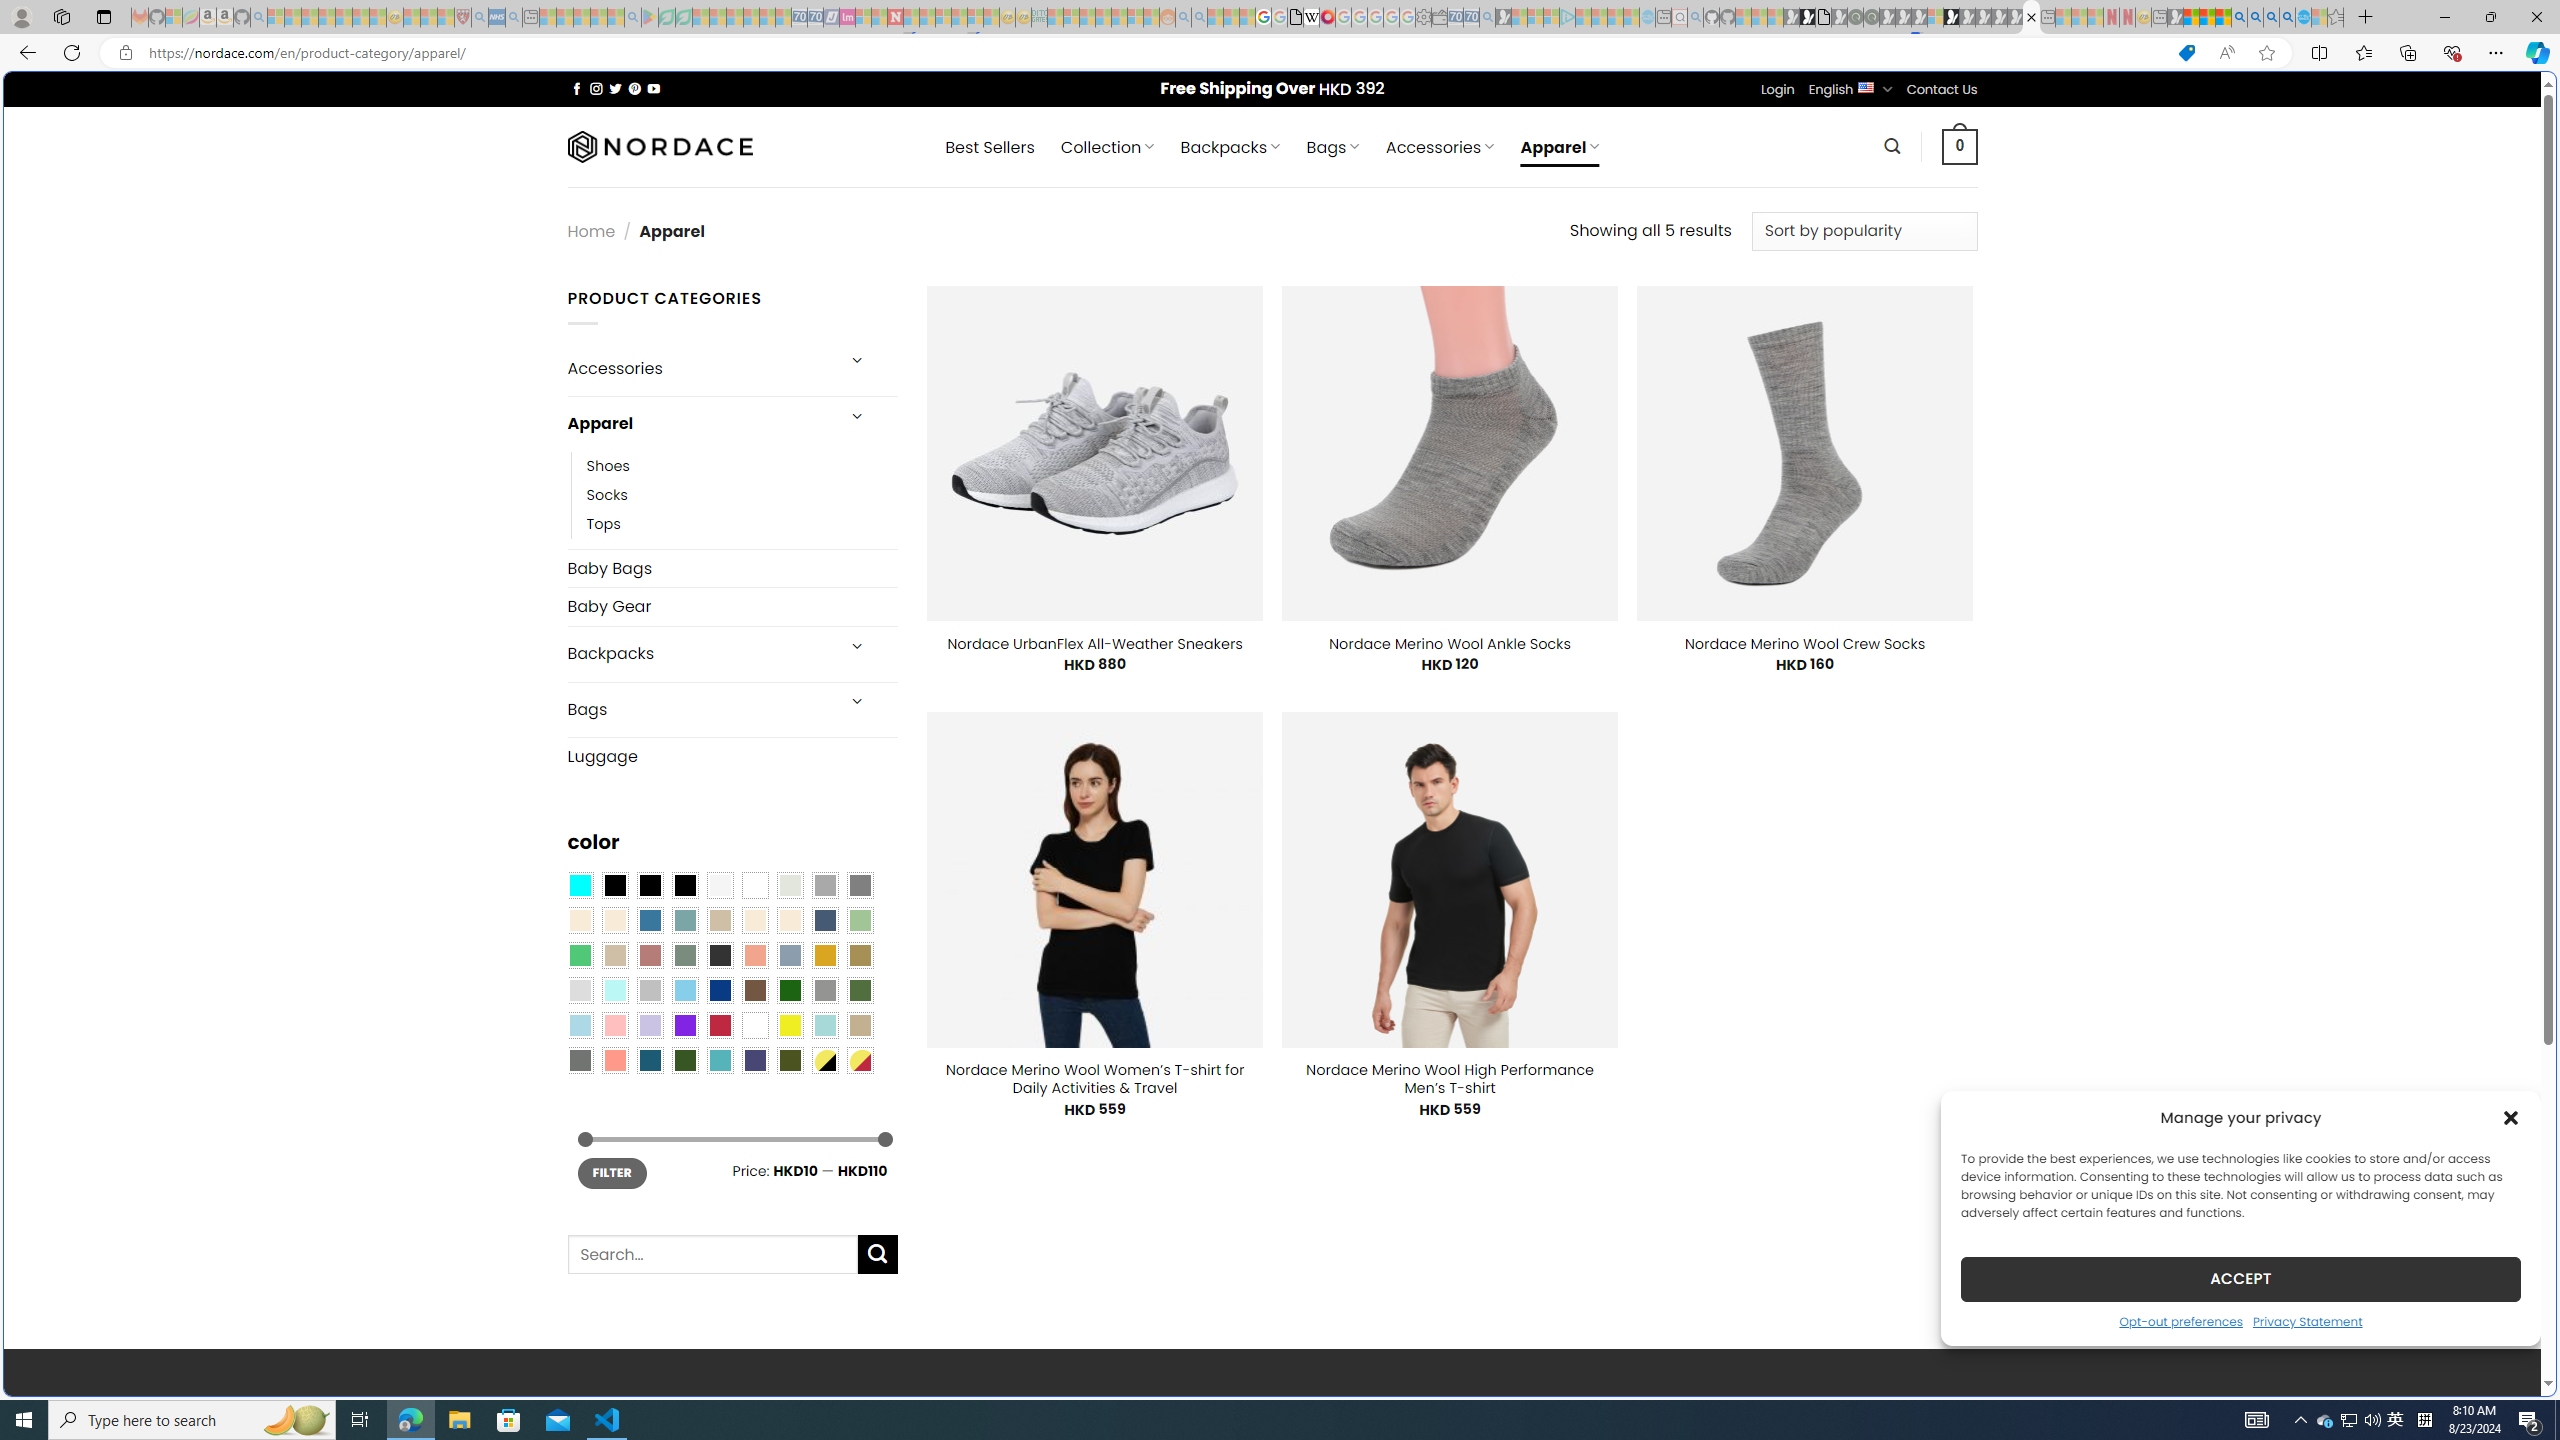  Describe the element at coordinates (1622, 192) in the screenshot. I see `Search or enter web address` at that location.